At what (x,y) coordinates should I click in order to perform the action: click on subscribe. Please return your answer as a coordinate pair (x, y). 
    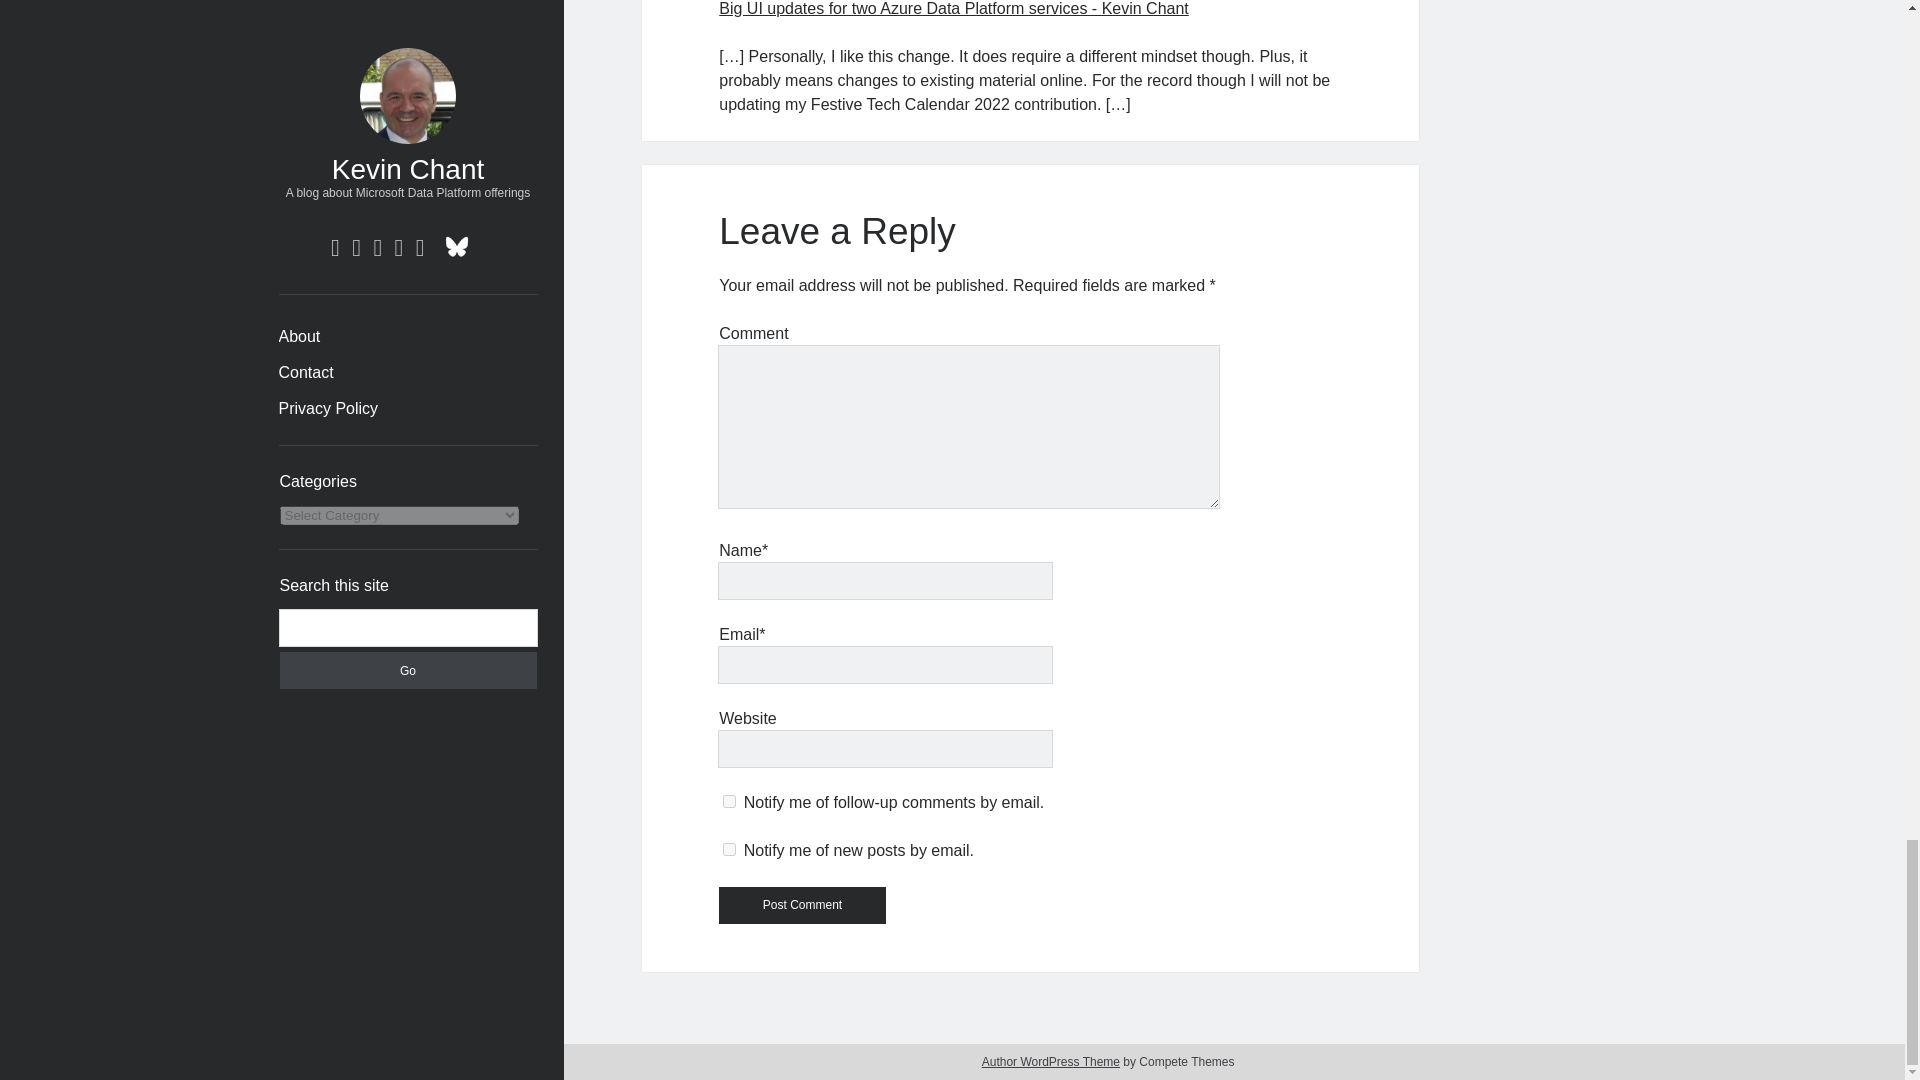
    Looking at the image, I should click on (729, 800).